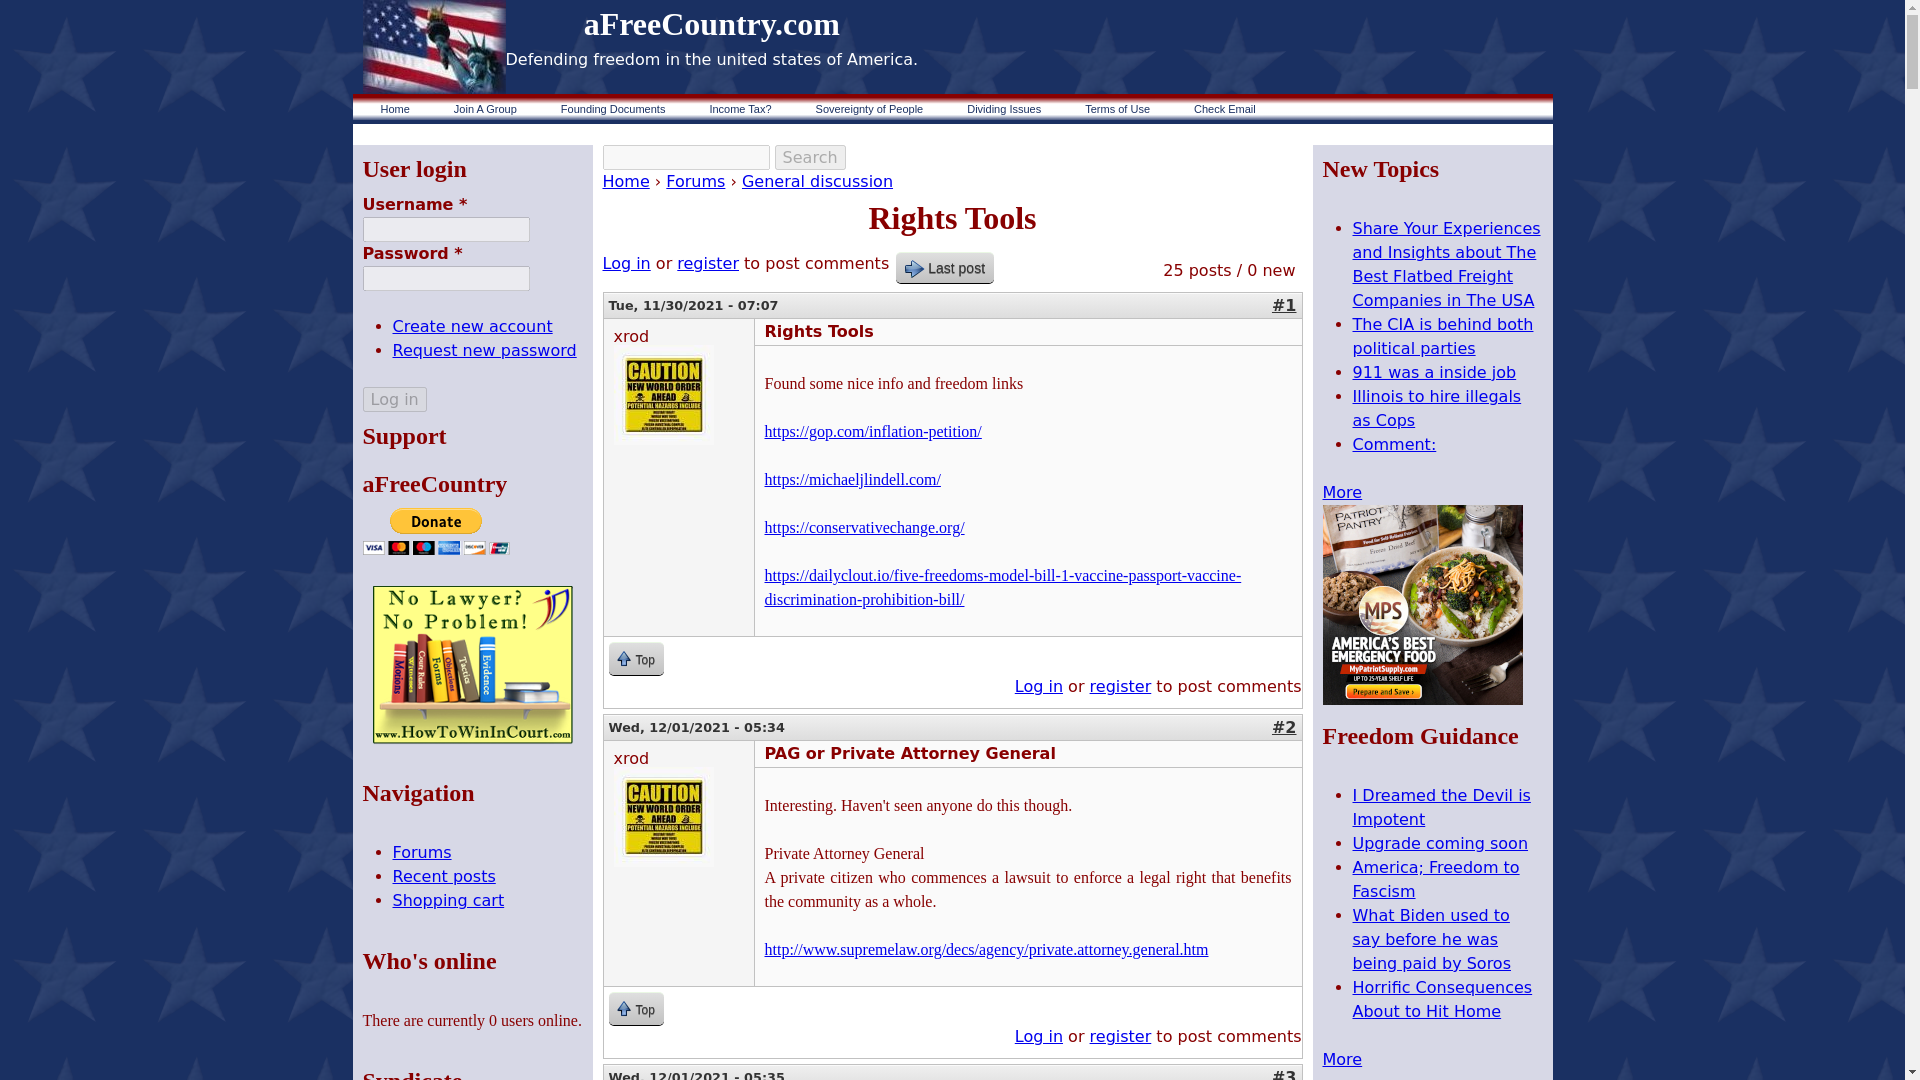 This screenshot has width=1920, height=1080. Describe the element at coordinates (945, 266) in the screenshot. I see `Last post` at that location.